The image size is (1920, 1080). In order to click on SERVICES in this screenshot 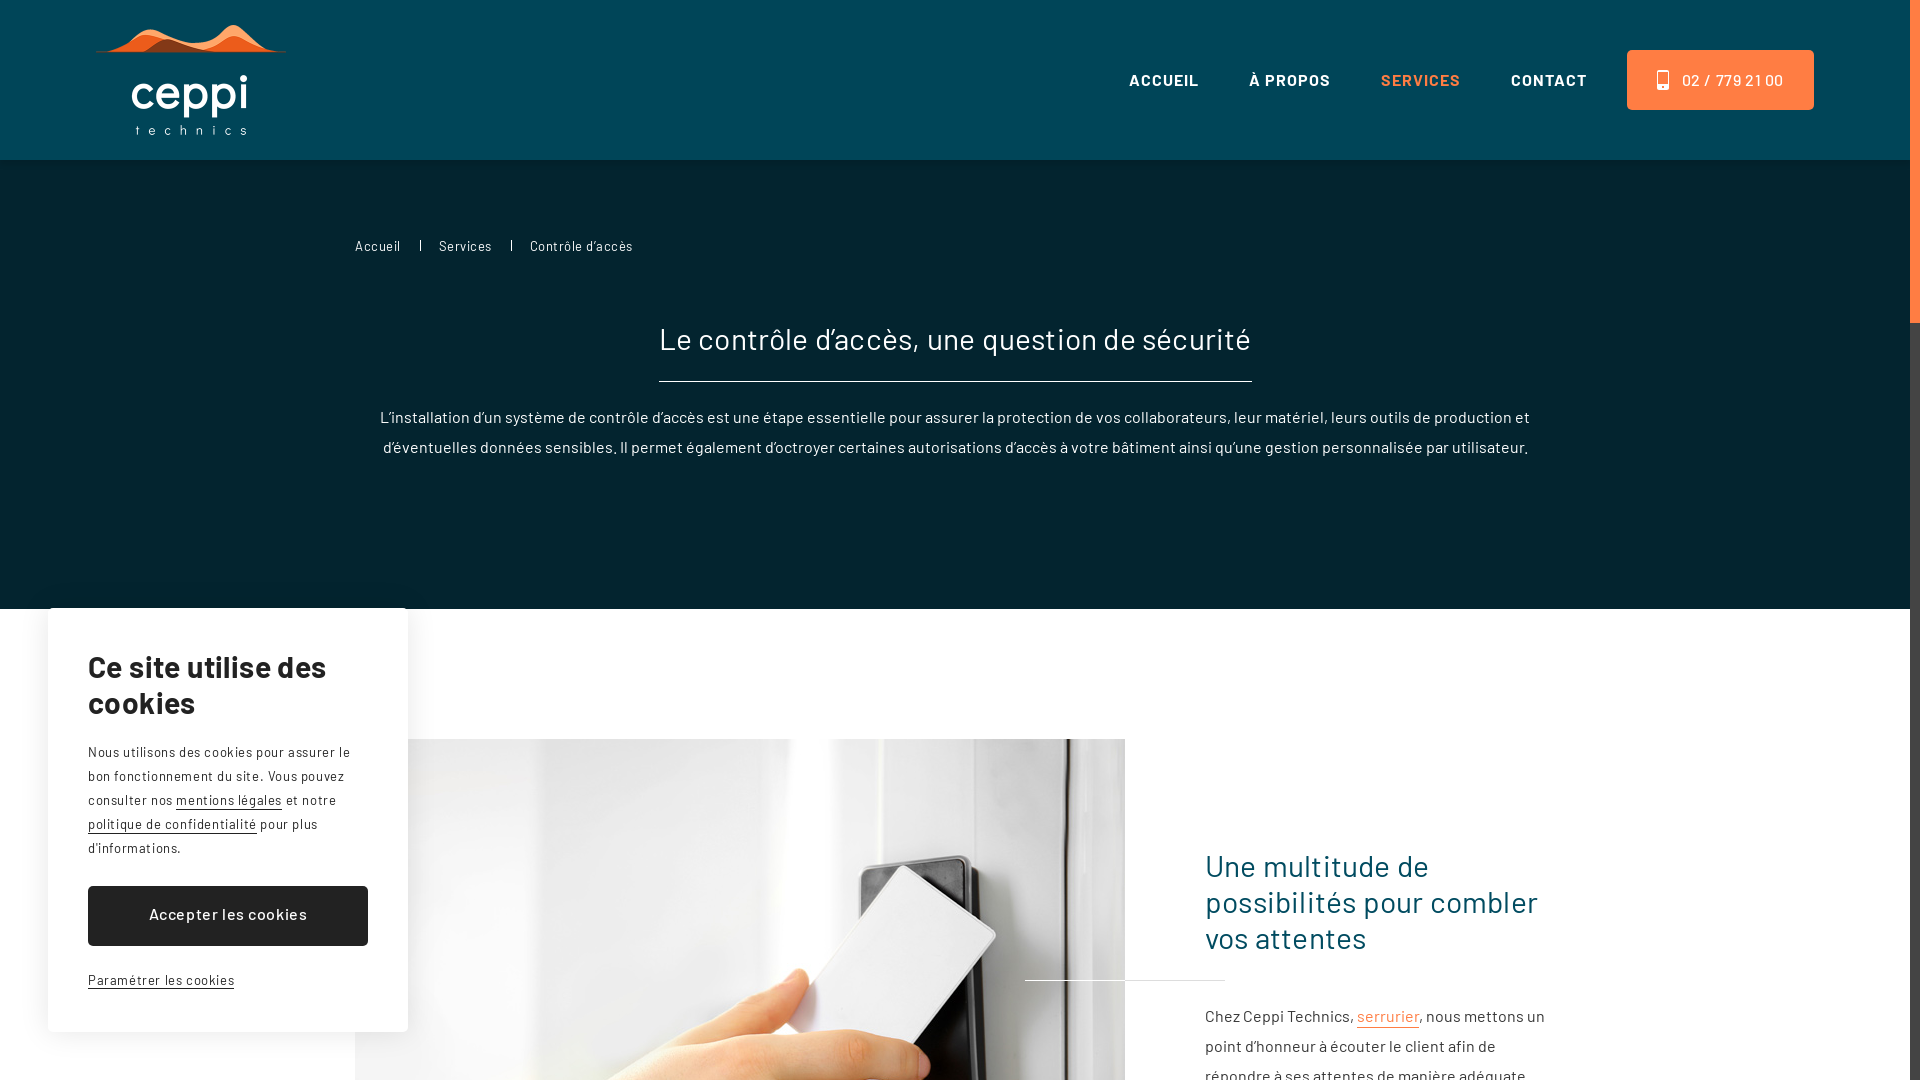, I will do `click(1421, 80)`.